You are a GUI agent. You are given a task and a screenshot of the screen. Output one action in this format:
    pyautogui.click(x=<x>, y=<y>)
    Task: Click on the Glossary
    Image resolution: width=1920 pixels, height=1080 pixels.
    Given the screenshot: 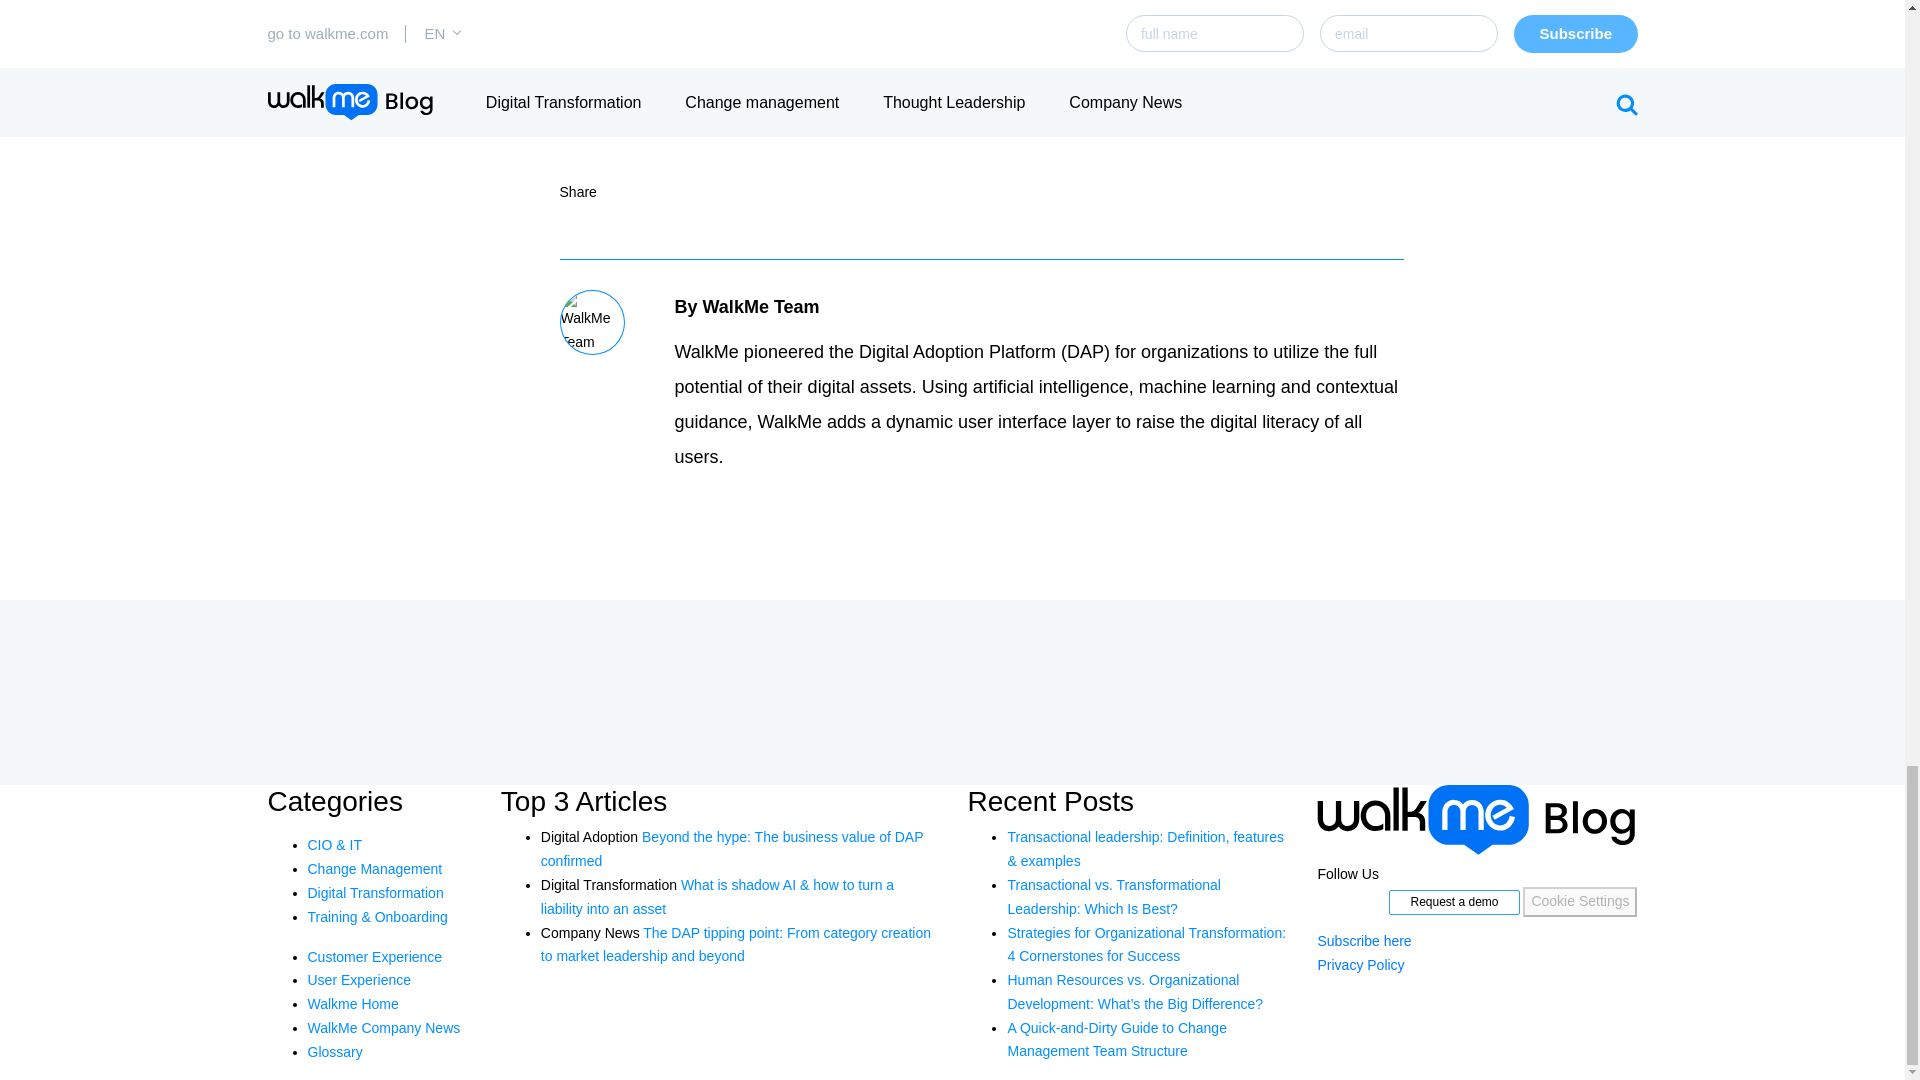 What is the action you would take?
    pyautogui.click(x=334, y=1052)
    